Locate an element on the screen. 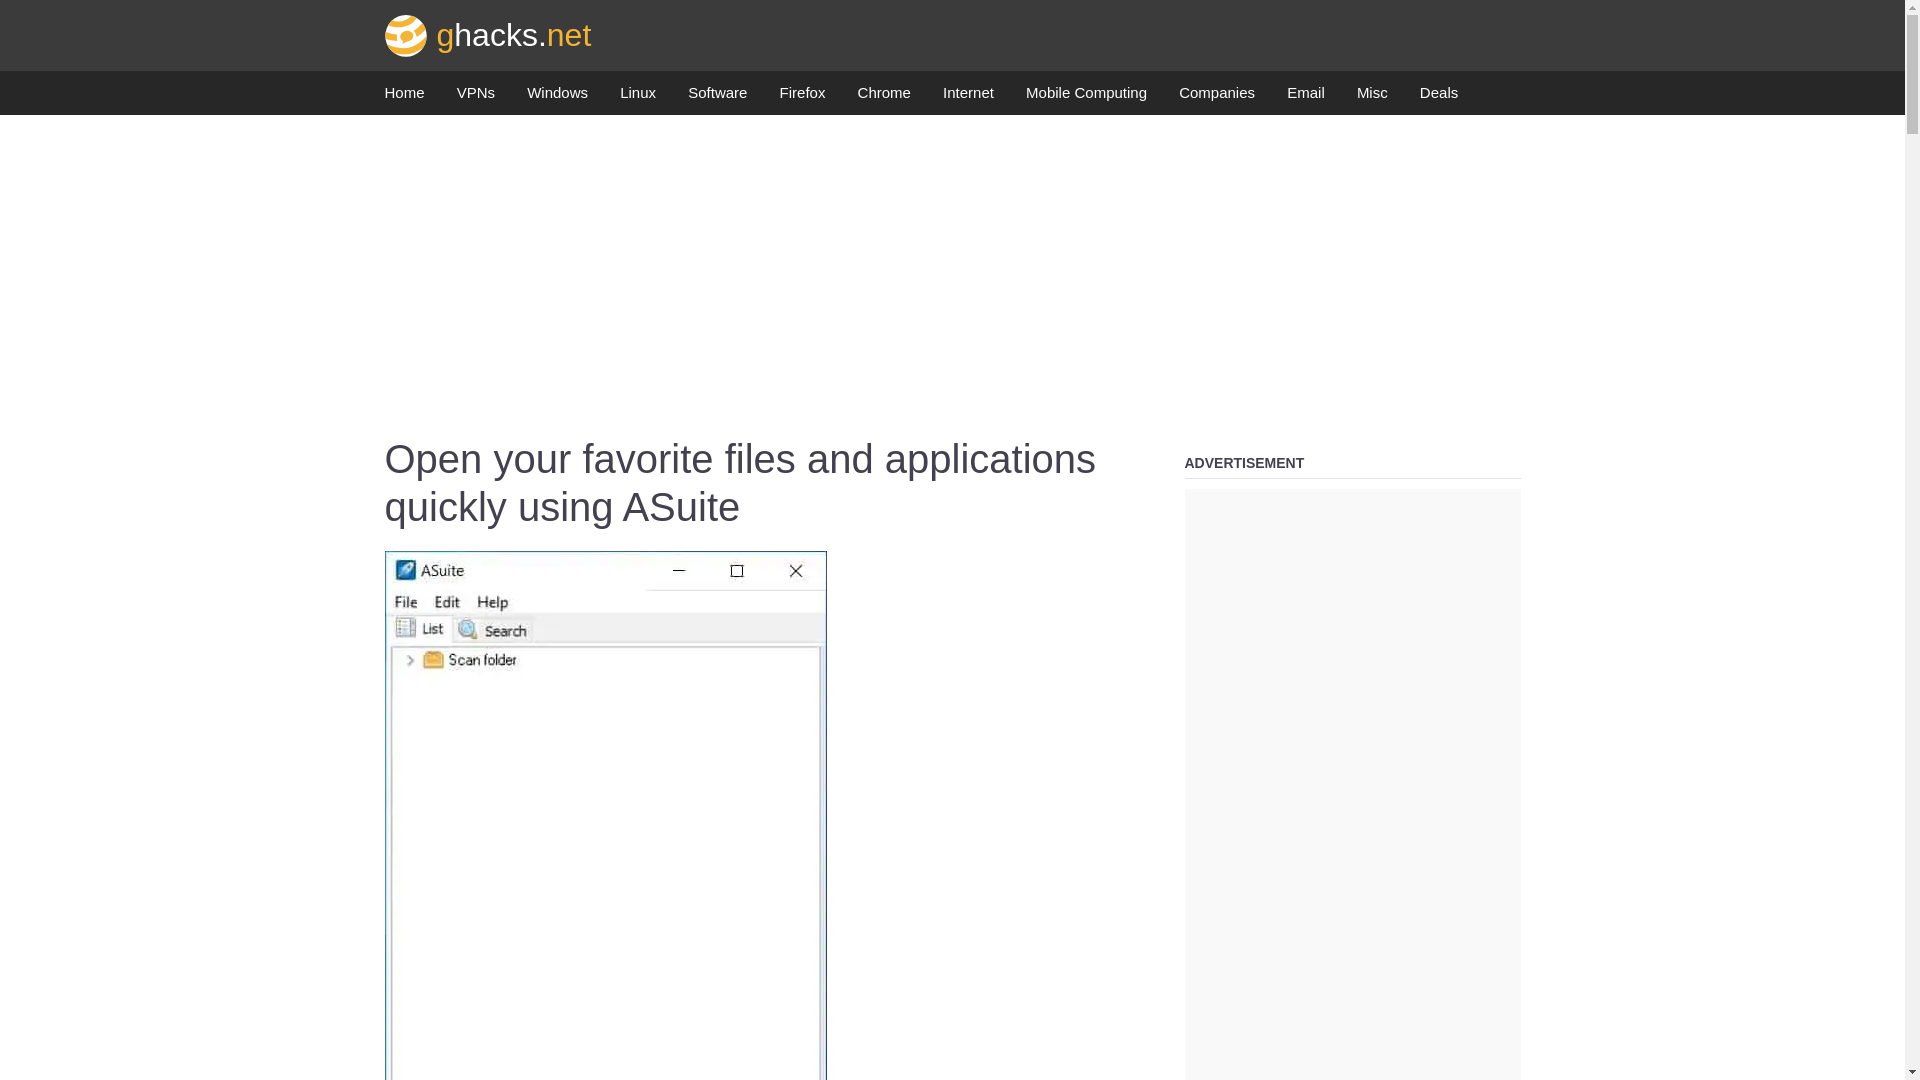 This screenshot has width=1920, height=1080. Deals is located at coordinates (1438, 98).